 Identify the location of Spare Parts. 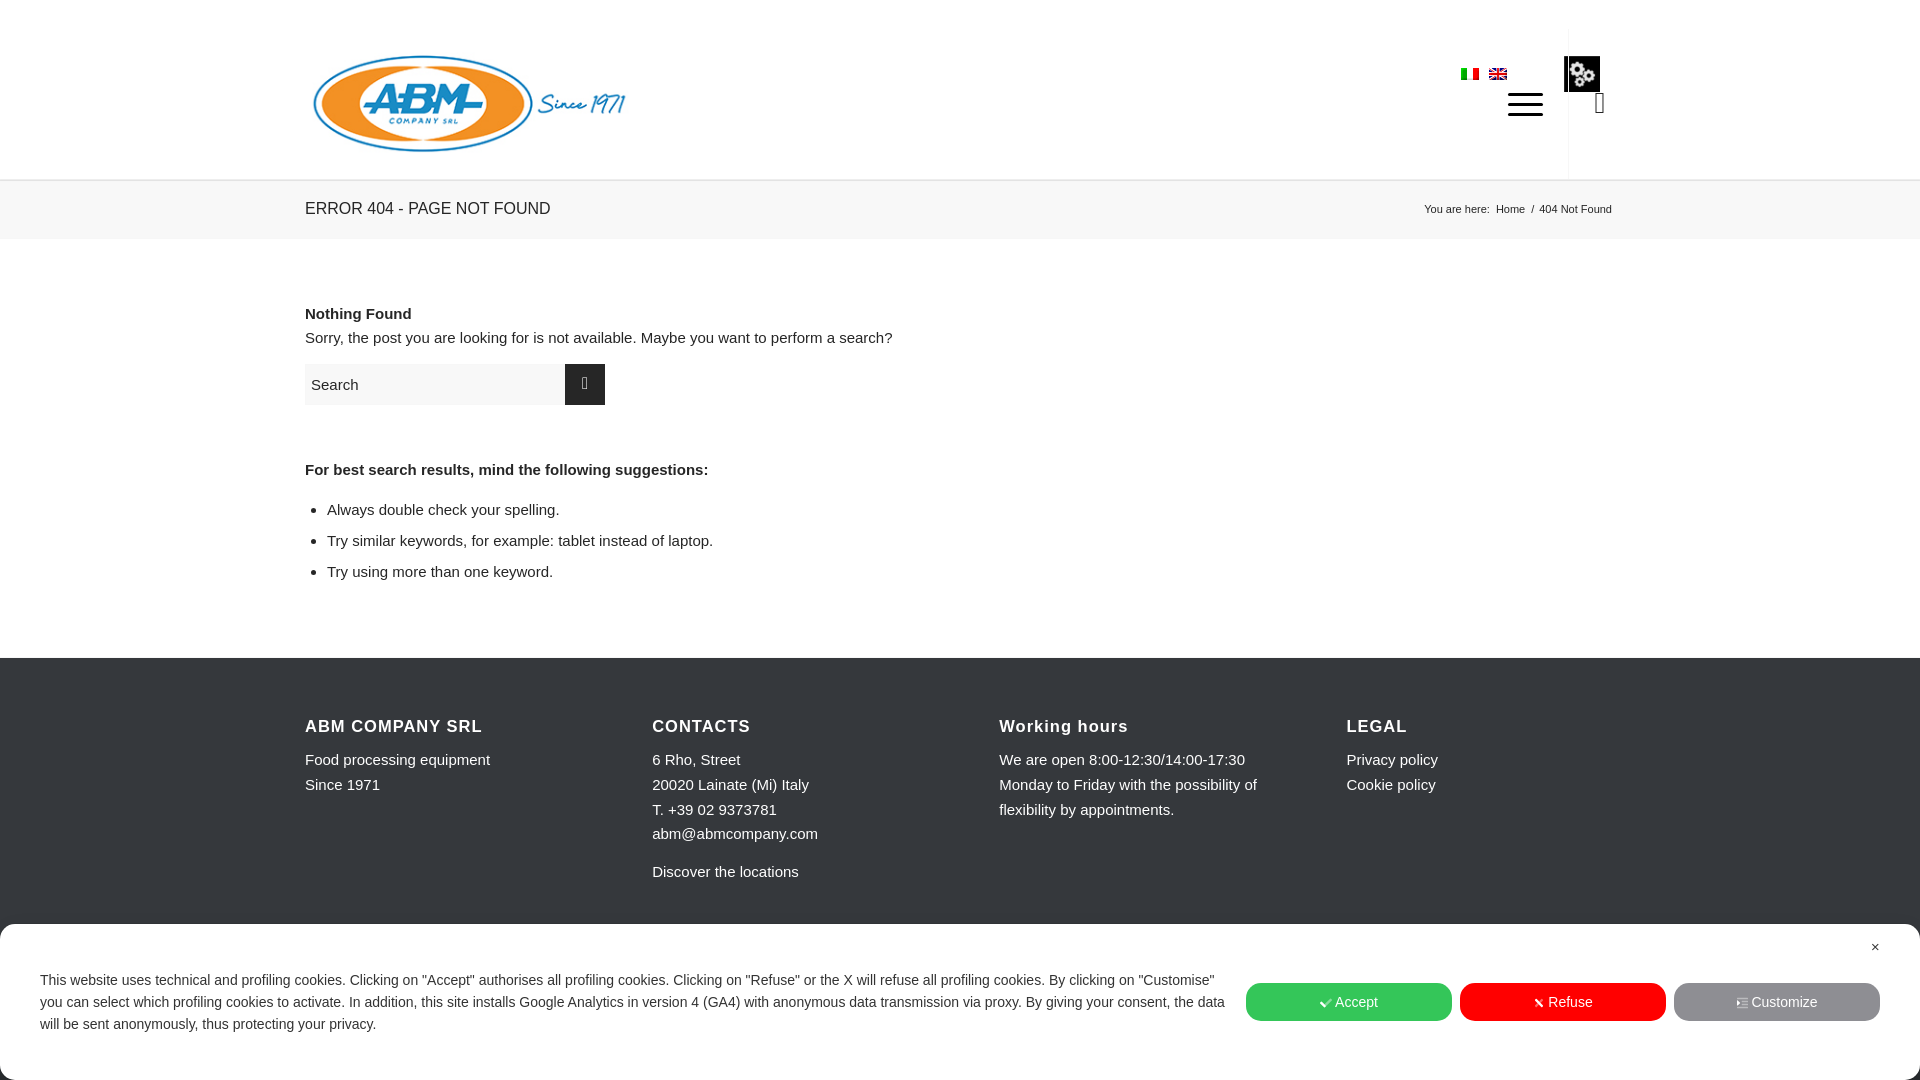
(1582, 74).